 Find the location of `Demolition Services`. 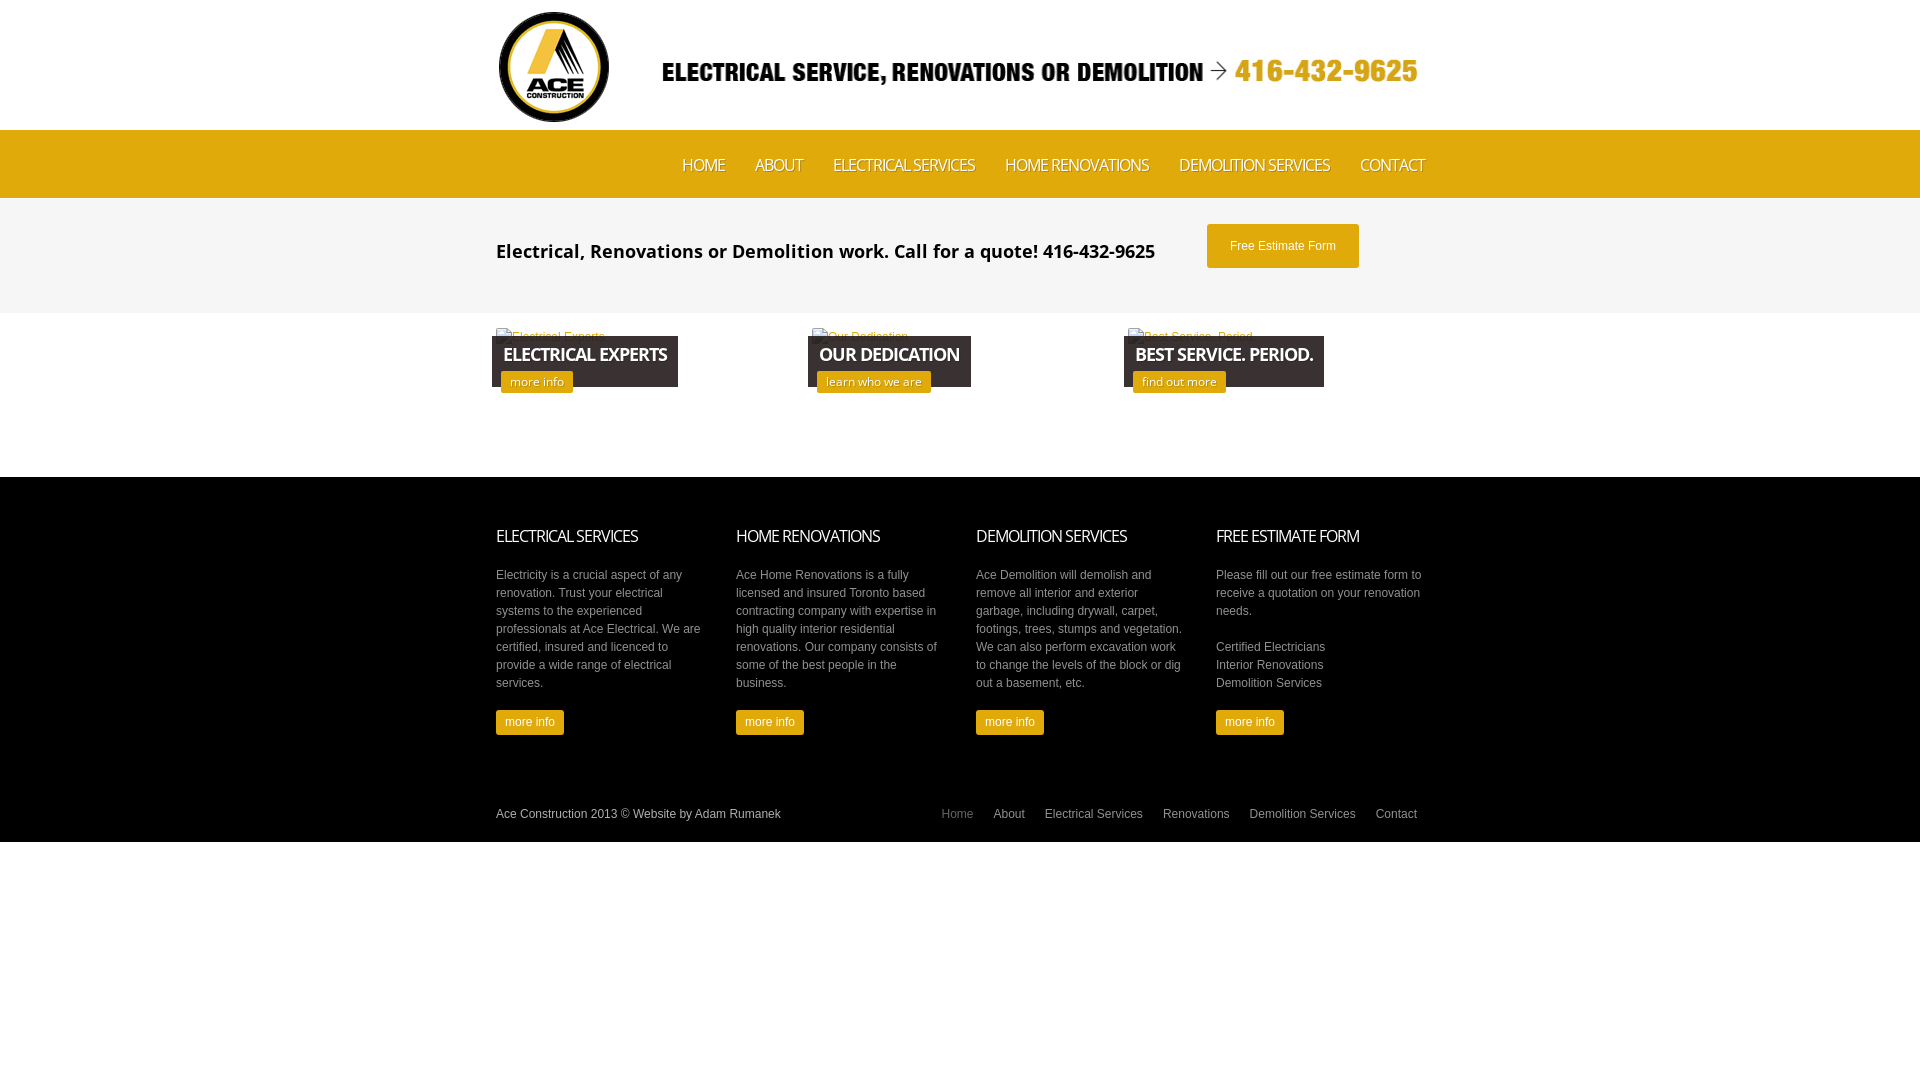

Demolition Services is located at coordinates (1303, 815).